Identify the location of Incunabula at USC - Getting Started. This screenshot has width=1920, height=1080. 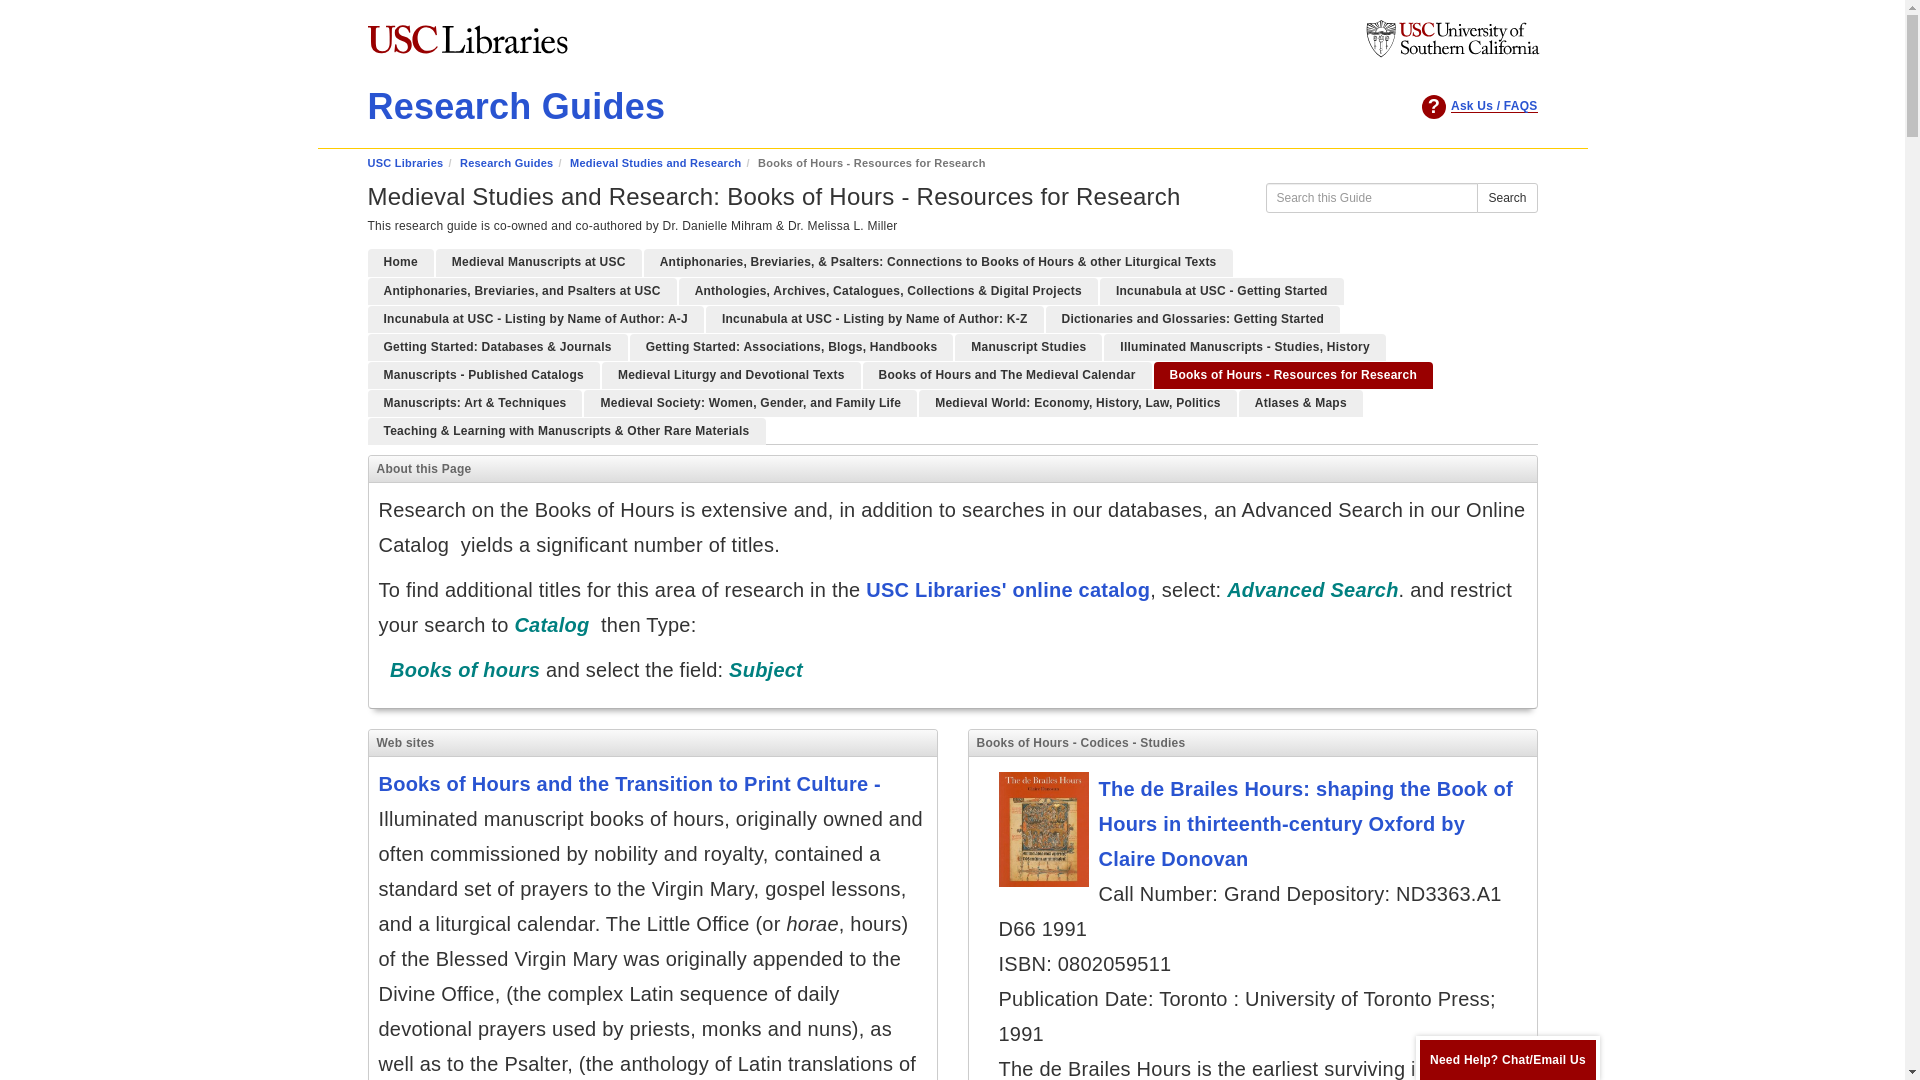
(1222, 290).